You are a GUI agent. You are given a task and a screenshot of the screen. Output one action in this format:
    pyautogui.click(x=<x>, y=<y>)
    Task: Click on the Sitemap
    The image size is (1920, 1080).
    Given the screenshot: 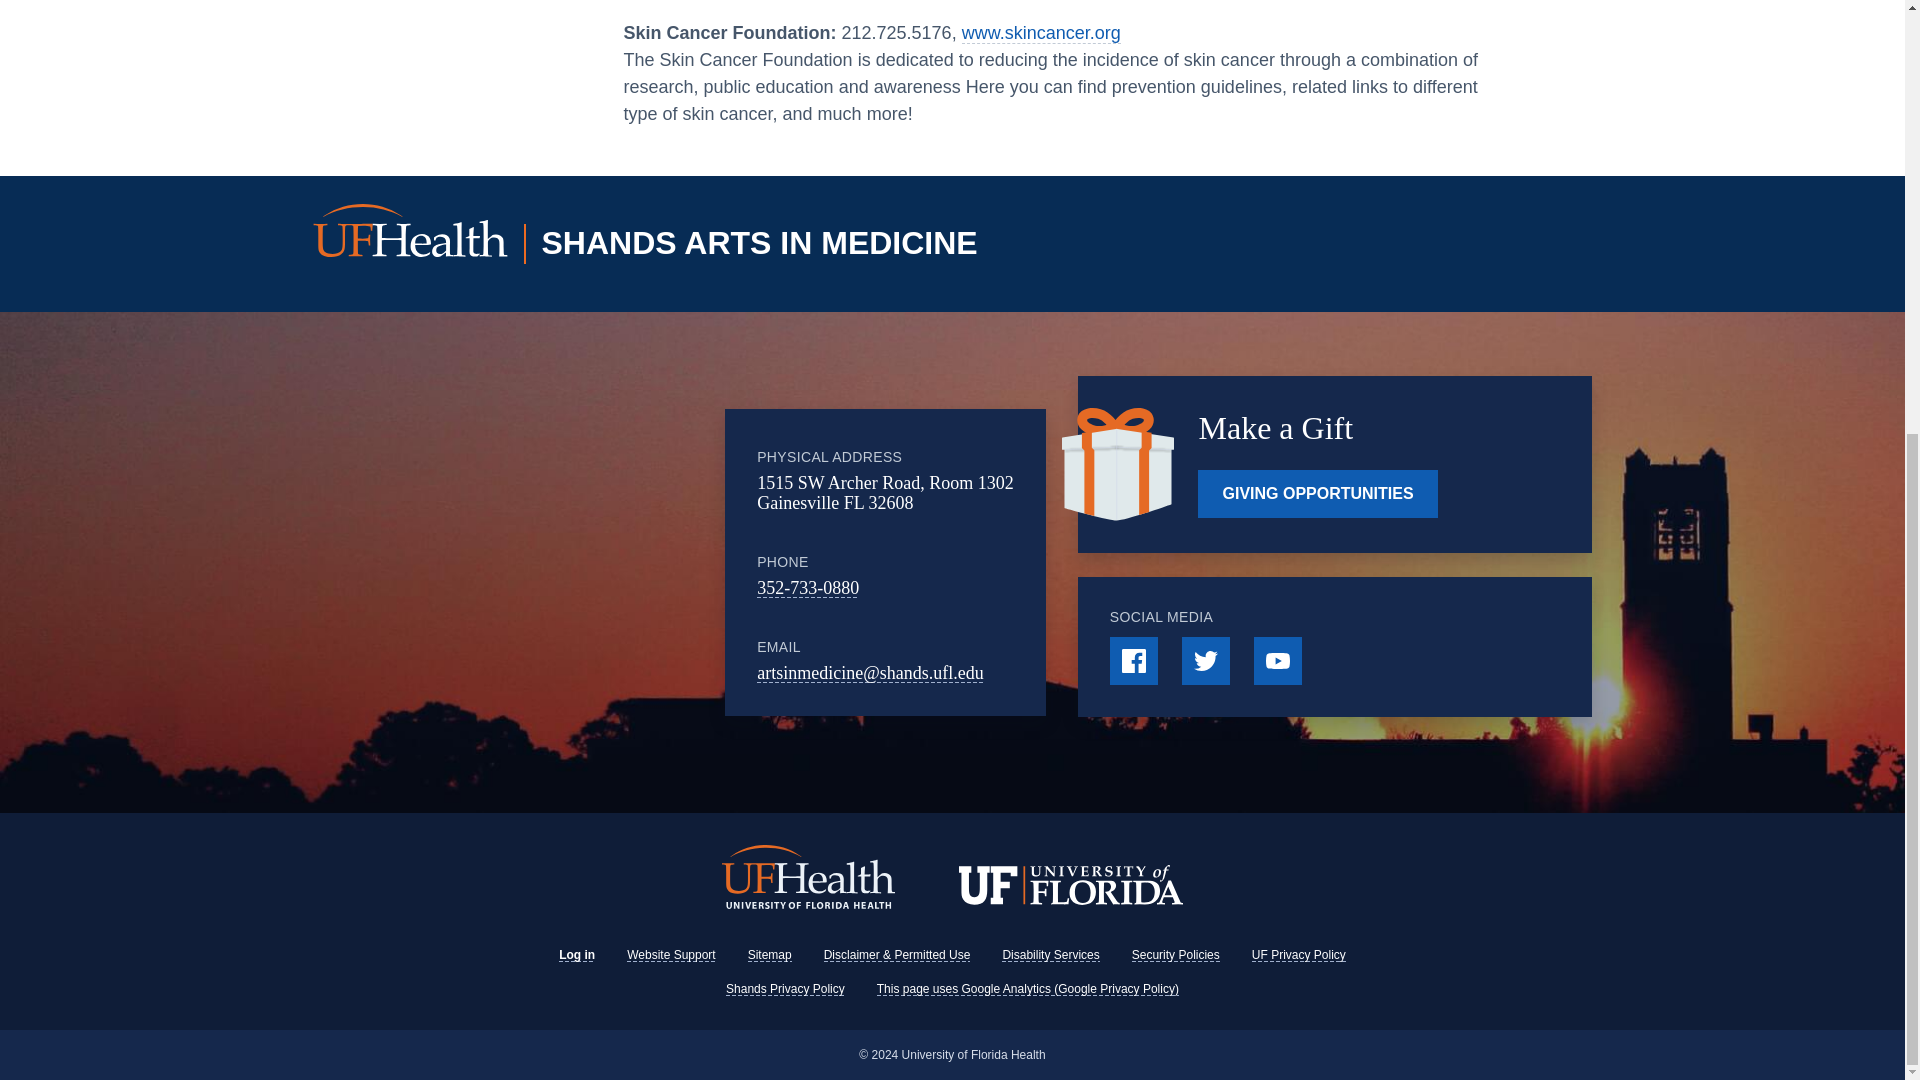 What is the action you would take?
    pyautogui.click(x=770, y=955)
    